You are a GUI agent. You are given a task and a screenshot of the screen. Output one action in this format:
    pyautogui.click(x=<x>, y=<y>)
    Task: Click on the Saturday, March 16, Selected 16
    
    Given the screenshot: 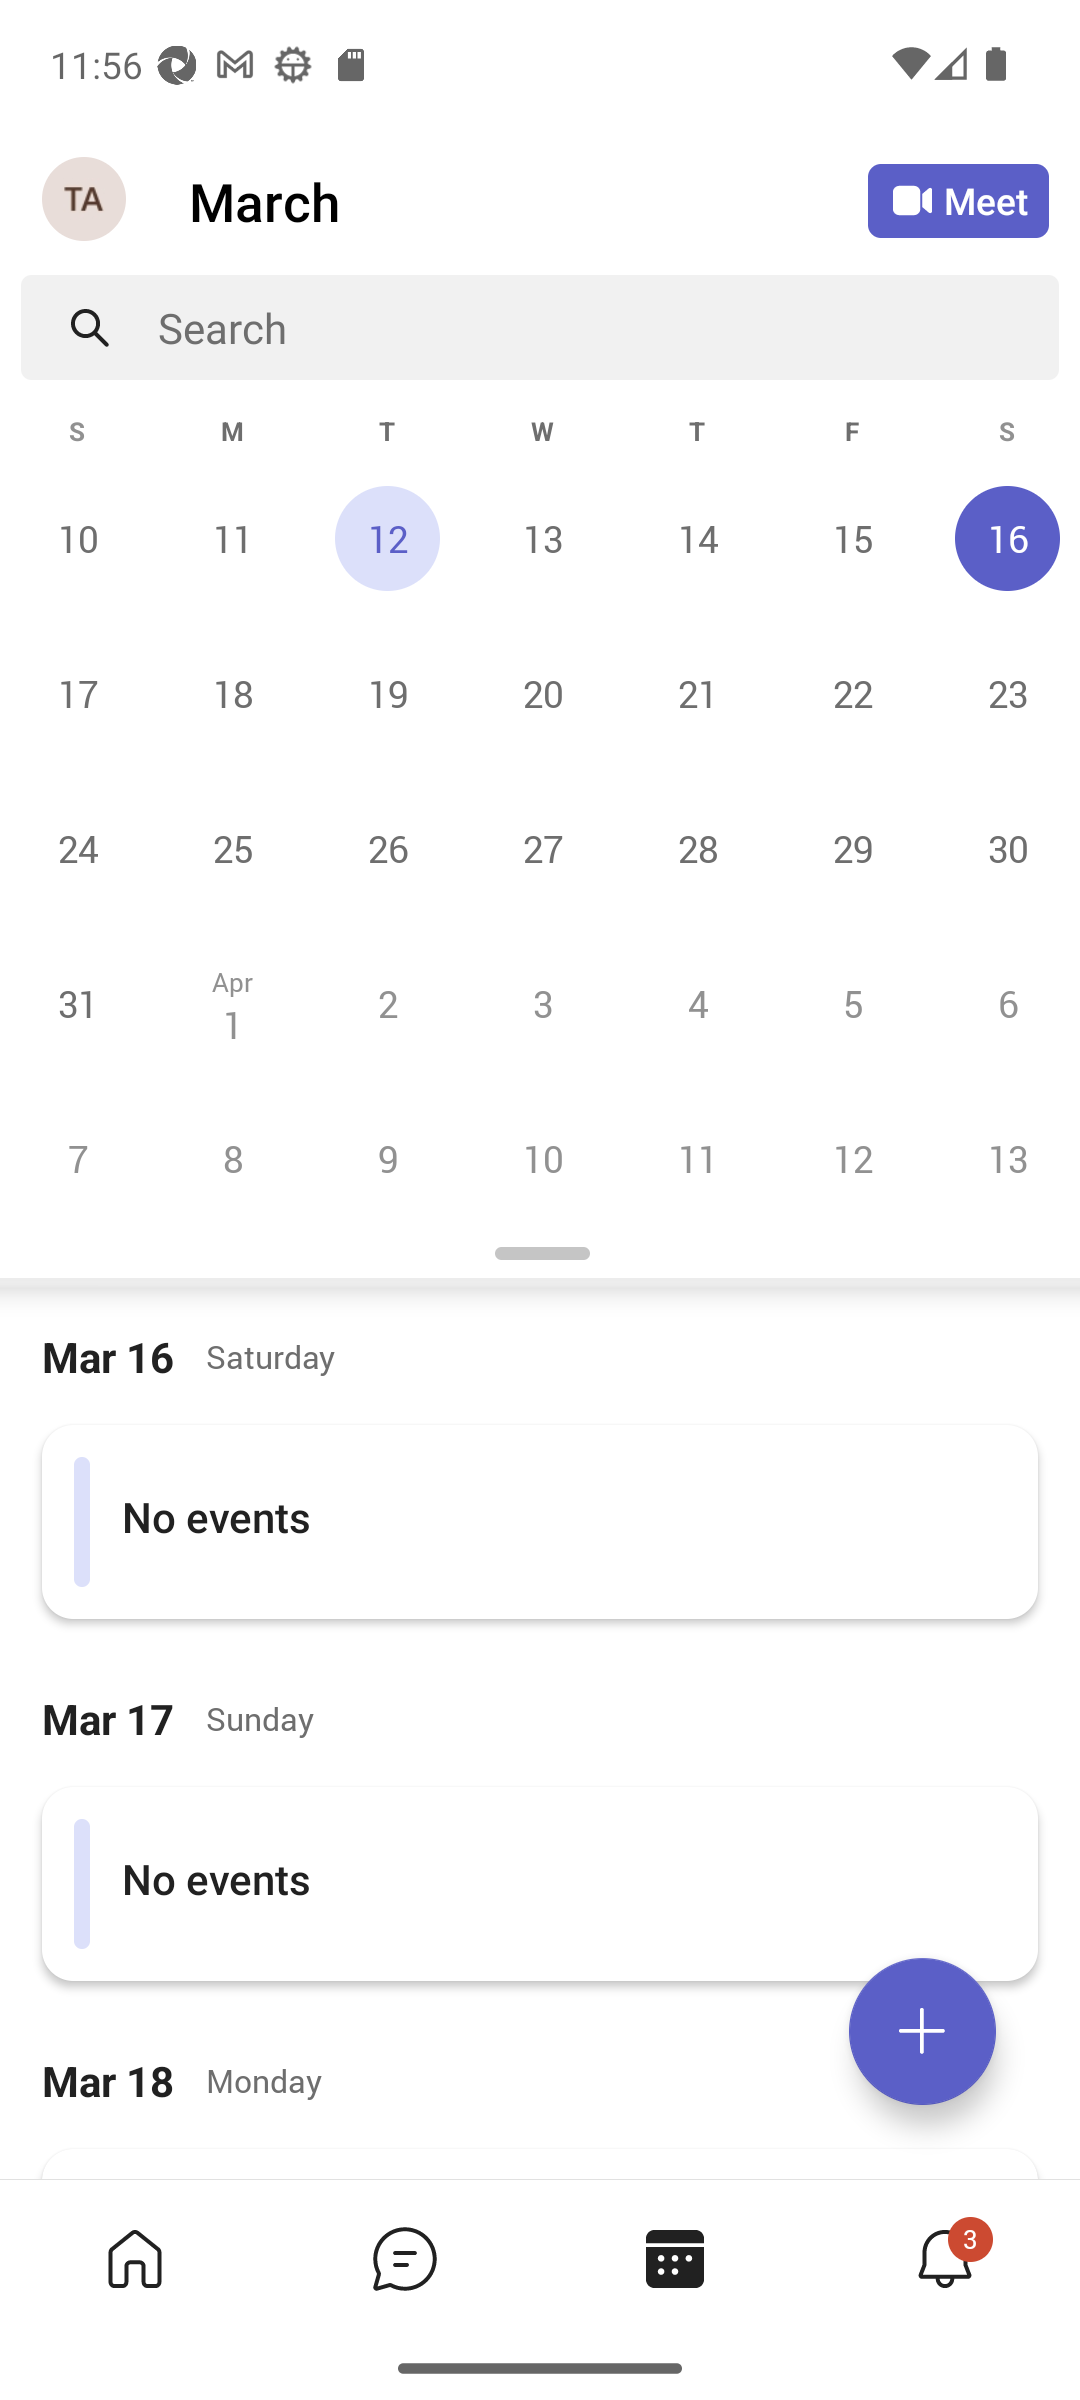 What is the action you would take?
    pyautogui.click(x=1004, y=538)
    